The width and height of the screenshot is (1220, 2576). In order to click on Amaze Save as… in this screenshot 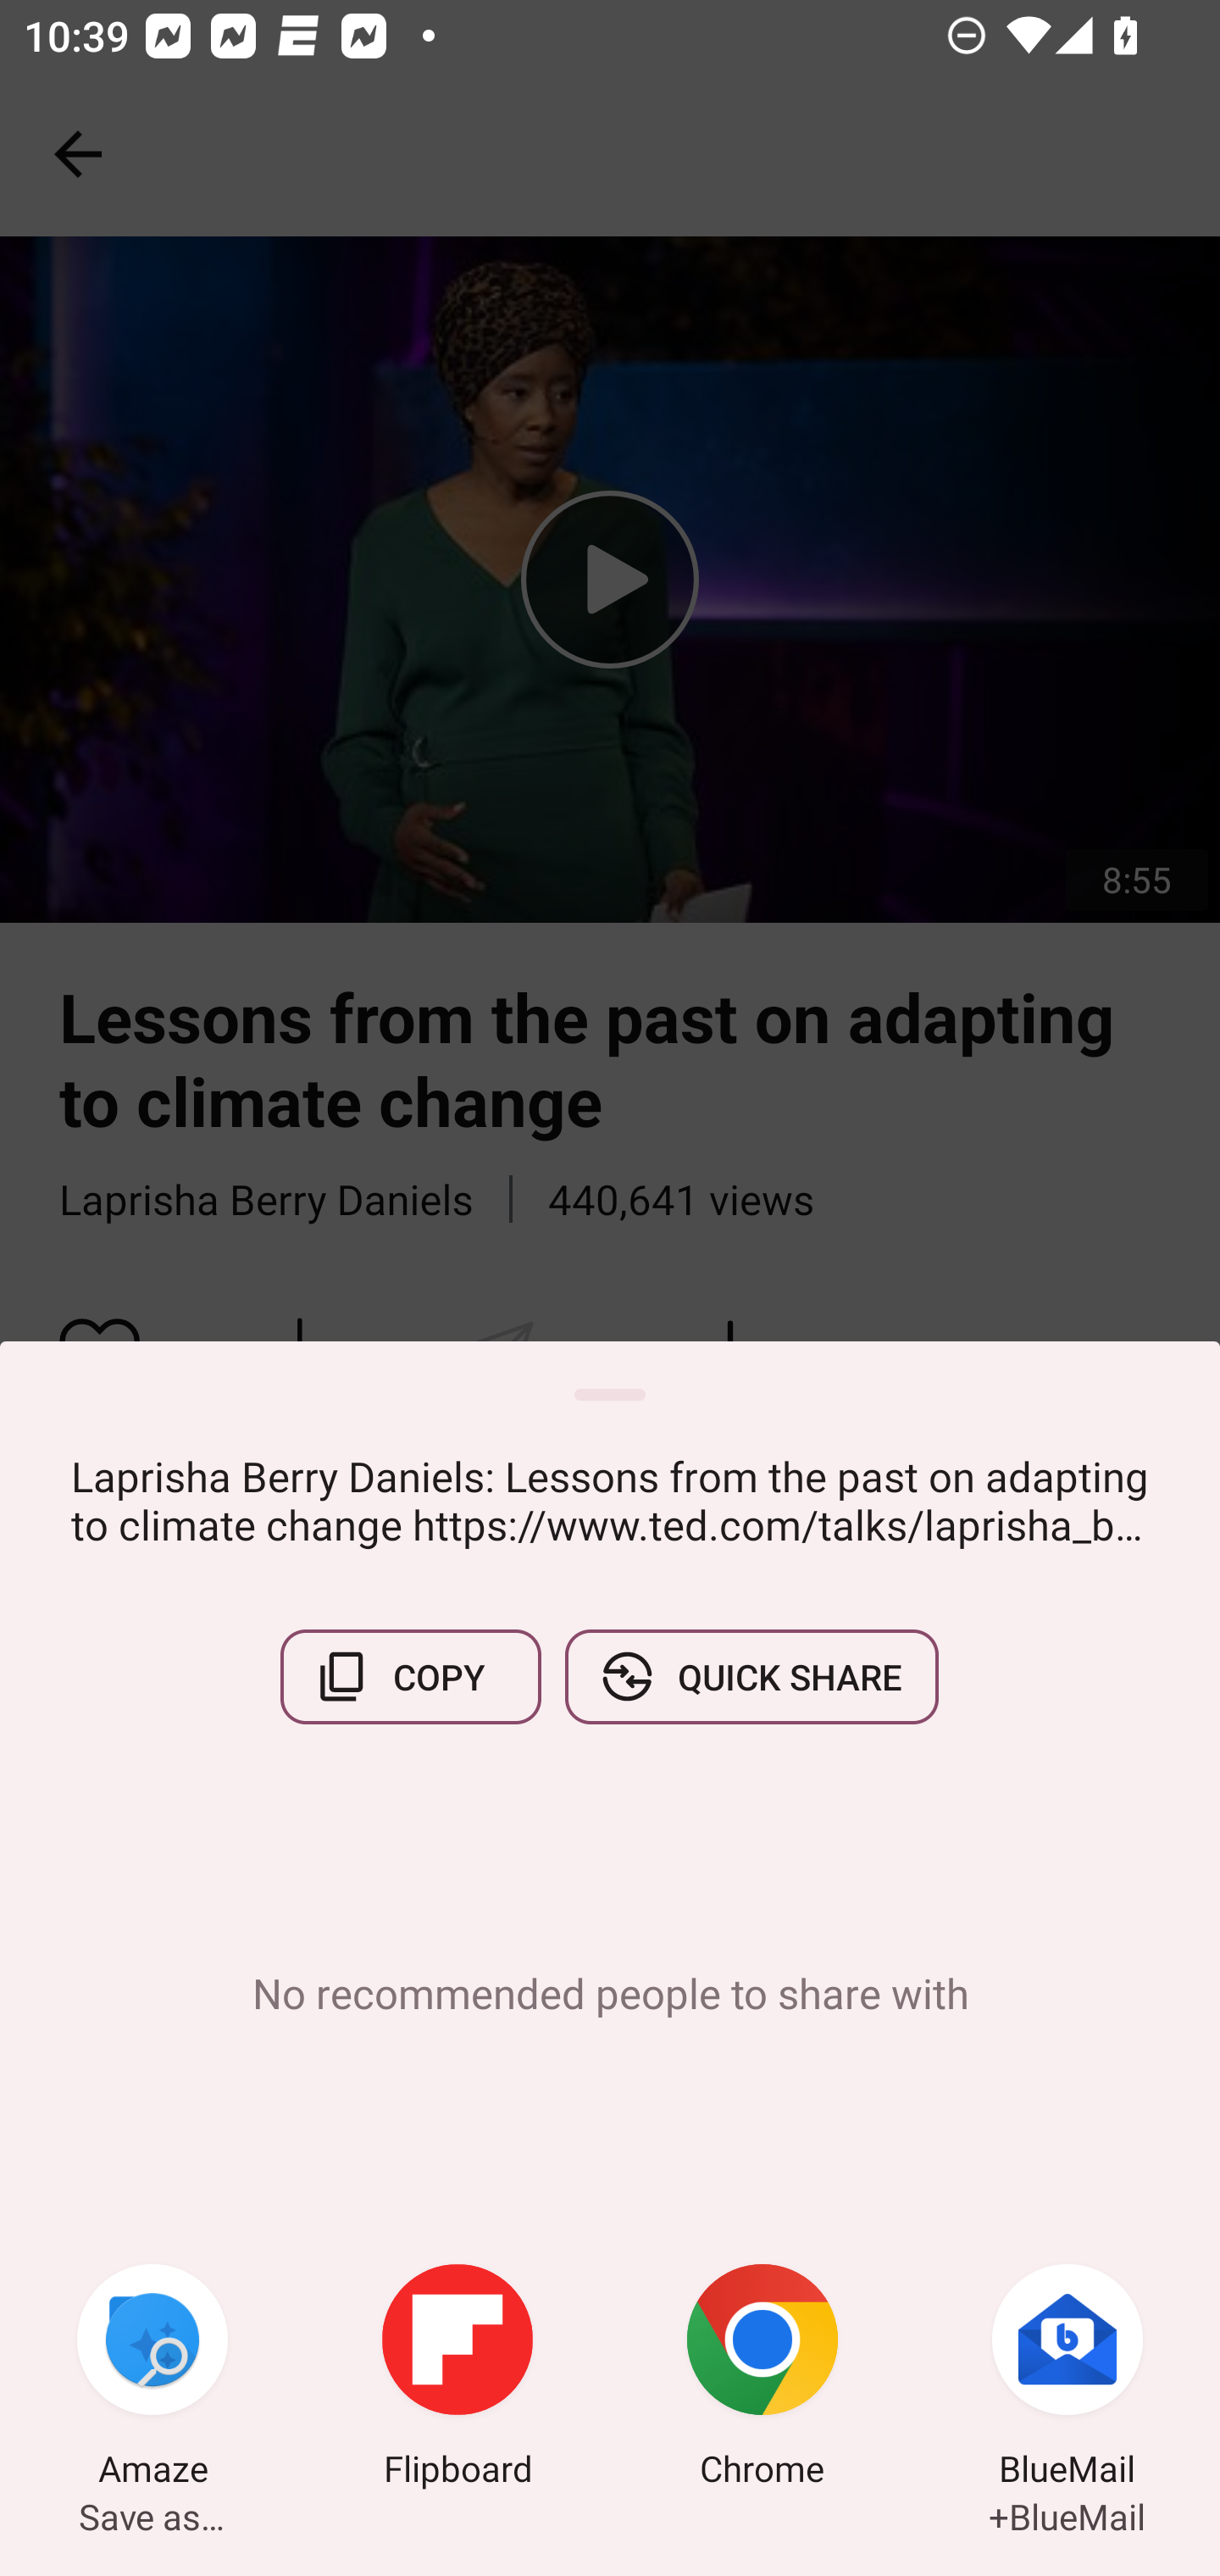, I will do `click(152, 2379)`.